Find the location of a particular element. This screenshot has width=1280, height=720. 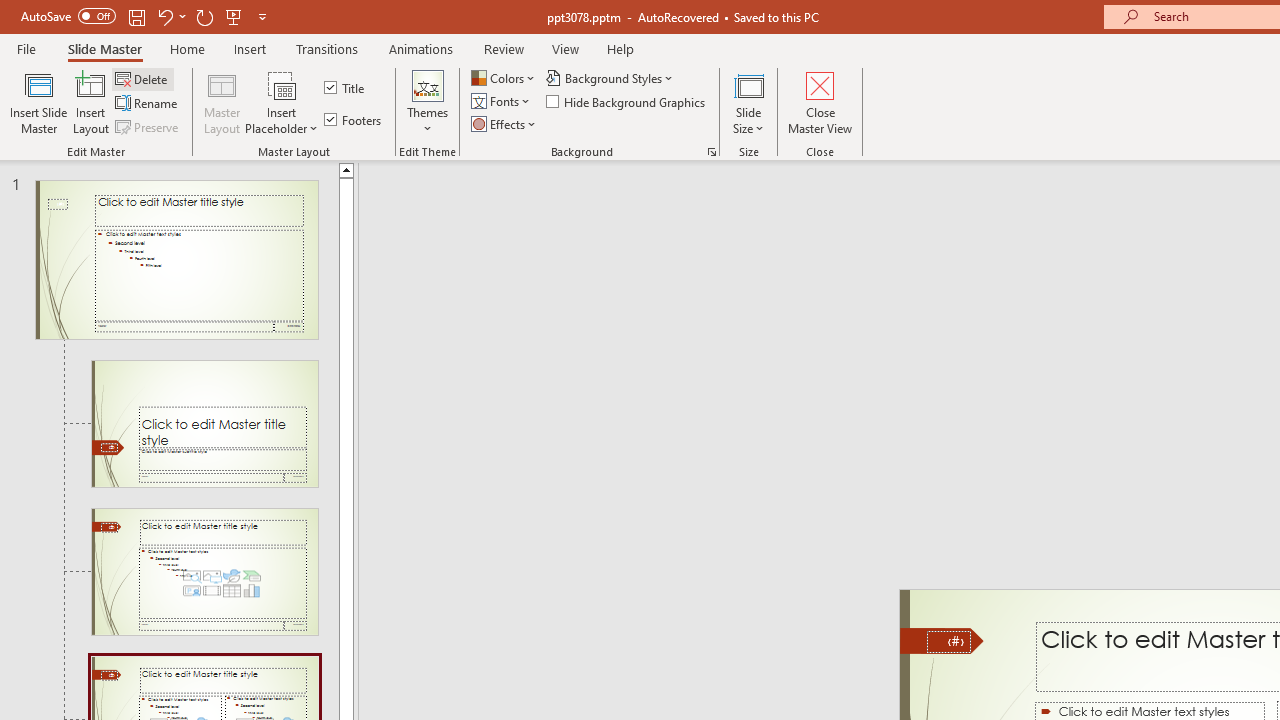

Colors is located at coordinates (504, 78).